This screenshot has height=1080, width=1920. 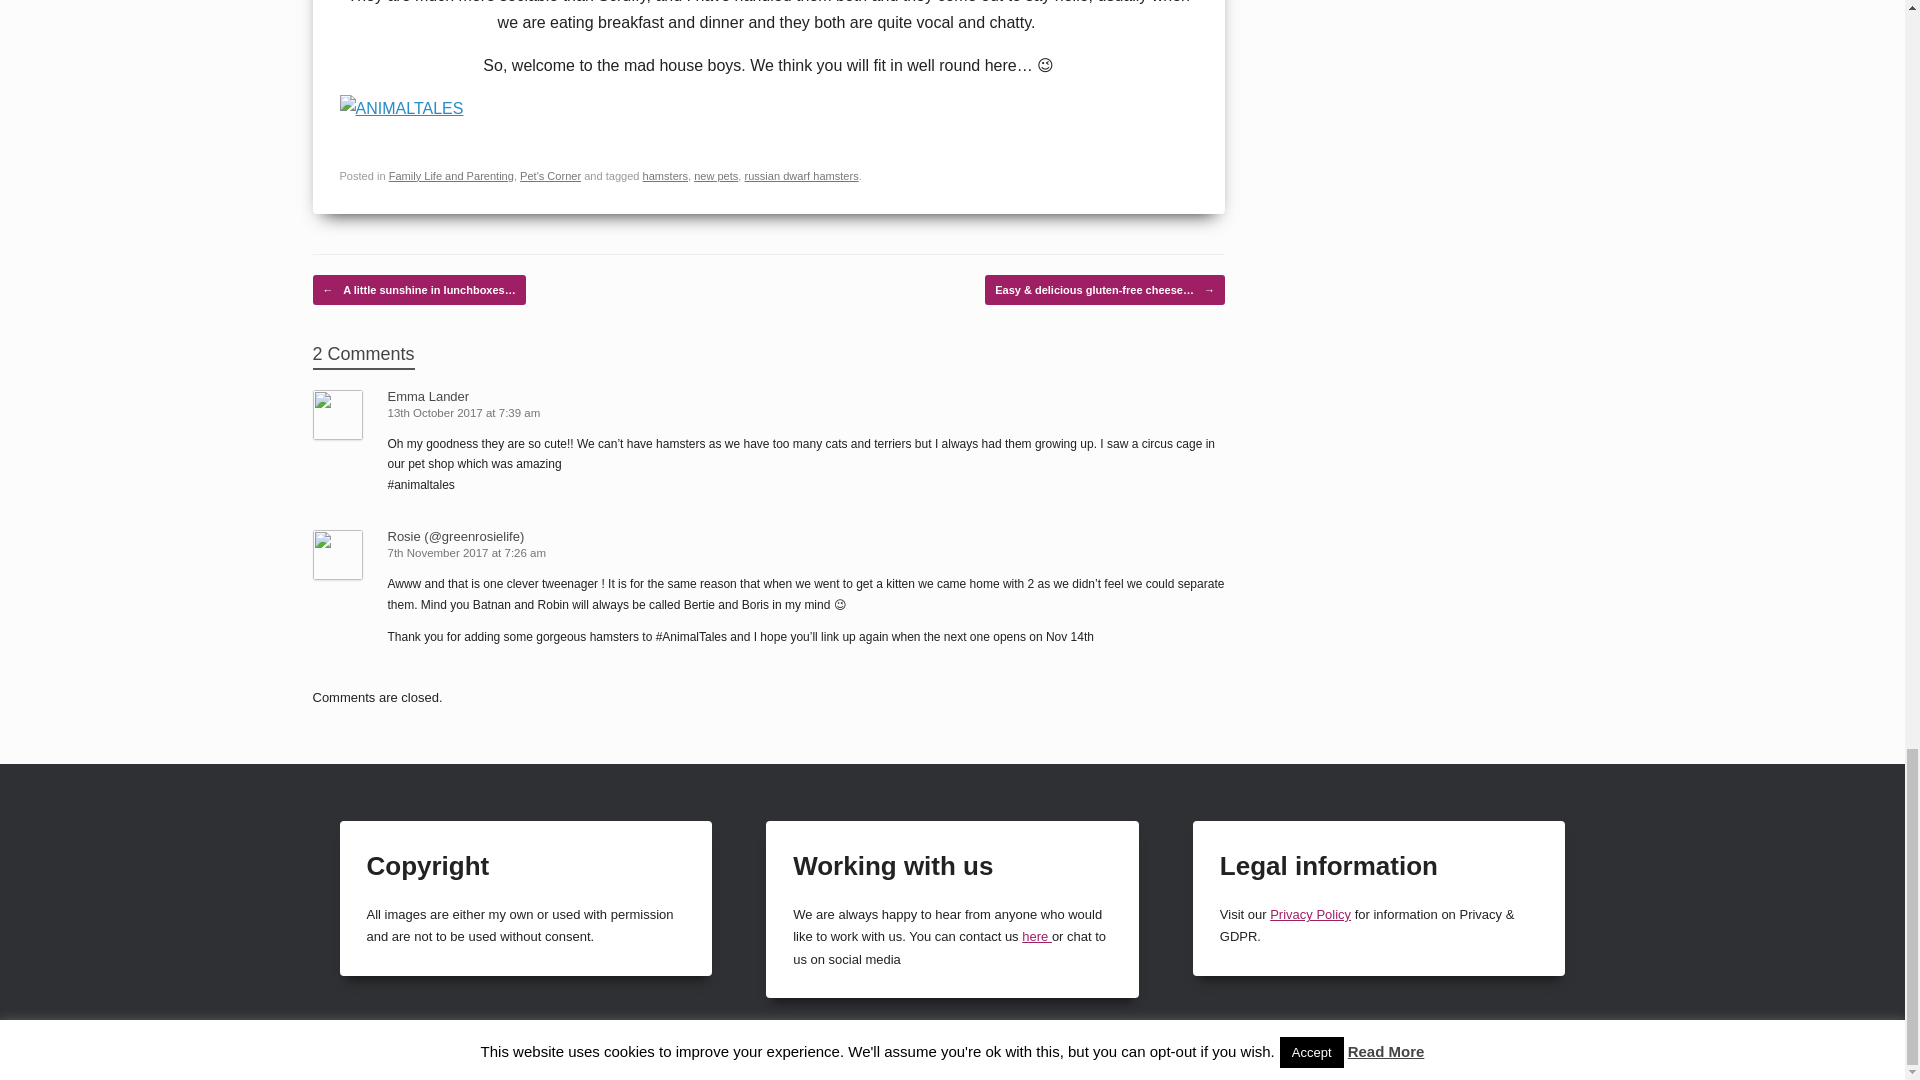 What do you see at coordinates (428, 396) in the screenshot?
I see `Emma Lander` at bounding box center [428, 396].